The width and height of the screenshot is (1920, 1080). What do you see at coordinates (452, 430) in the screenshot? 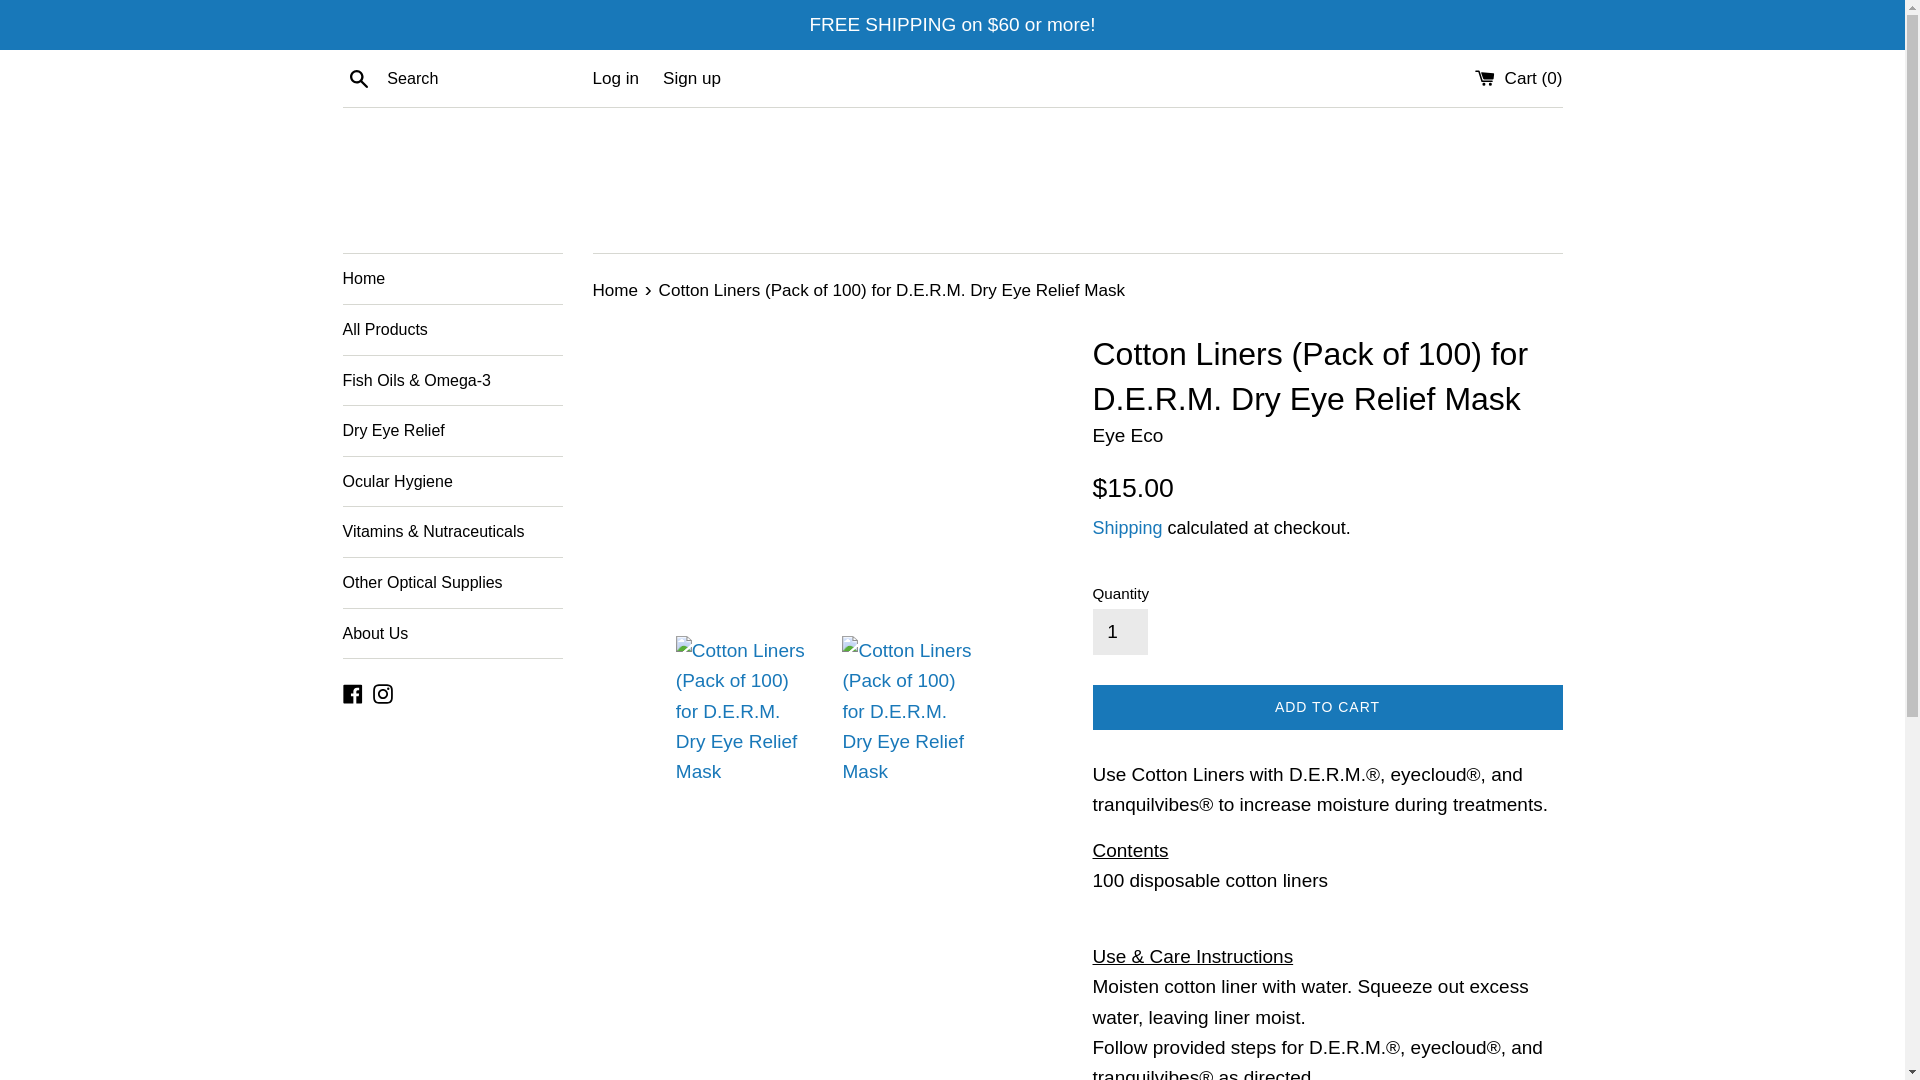
I see `Dry Eye Relief` at bounding box center [452, 430].